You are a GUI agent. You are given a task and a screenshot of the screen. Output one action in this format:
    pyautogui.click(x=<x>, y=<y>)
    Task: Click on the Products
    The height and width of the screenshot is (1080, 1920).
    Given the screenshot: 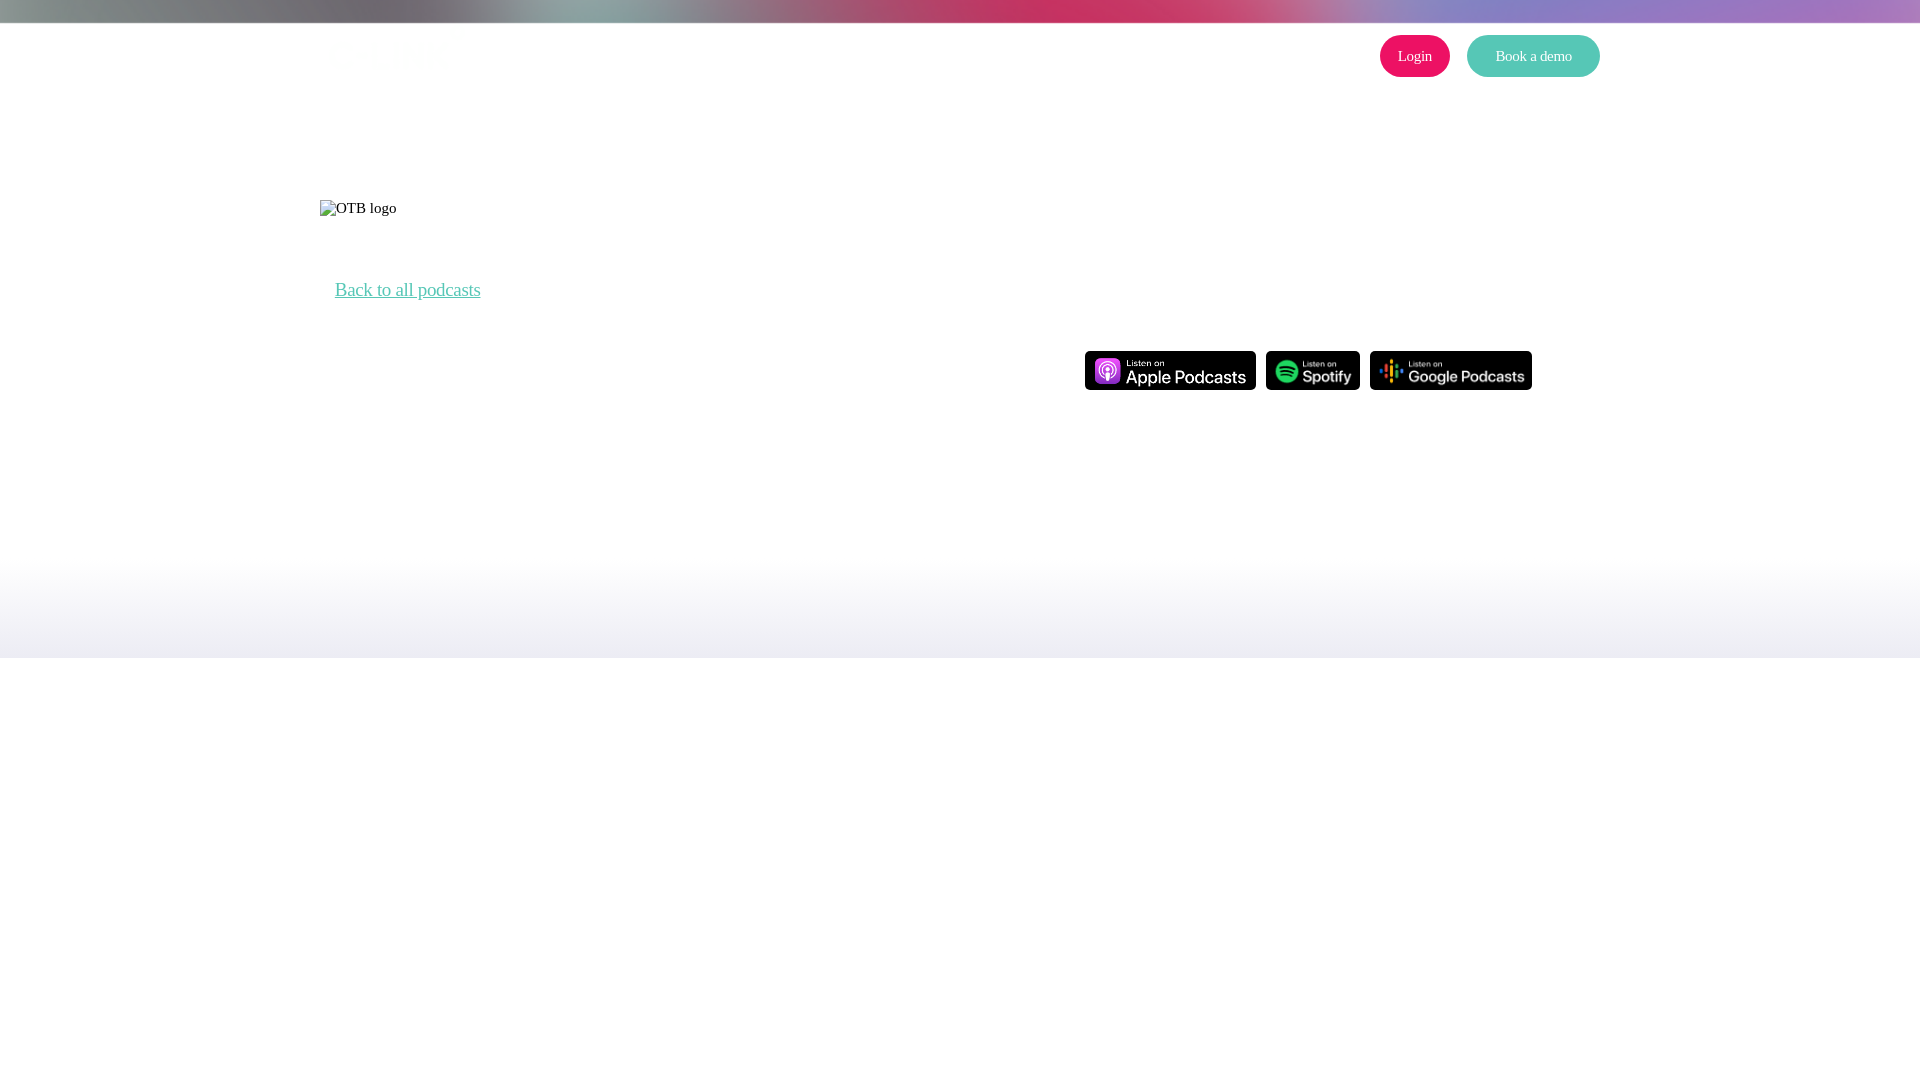 What is the action you would take?
    pyautogui.click(x=696, y=55)
    